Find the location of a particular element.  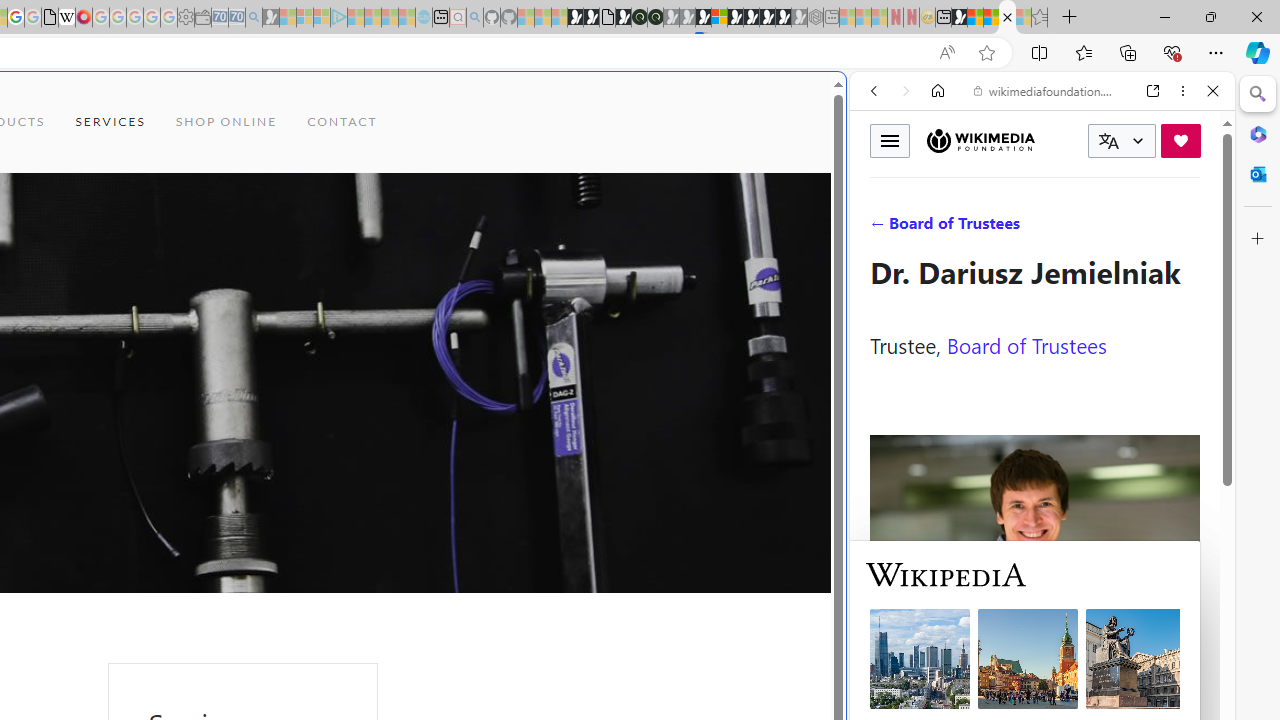

Sign in to your account is located at coordinates (719, 18).